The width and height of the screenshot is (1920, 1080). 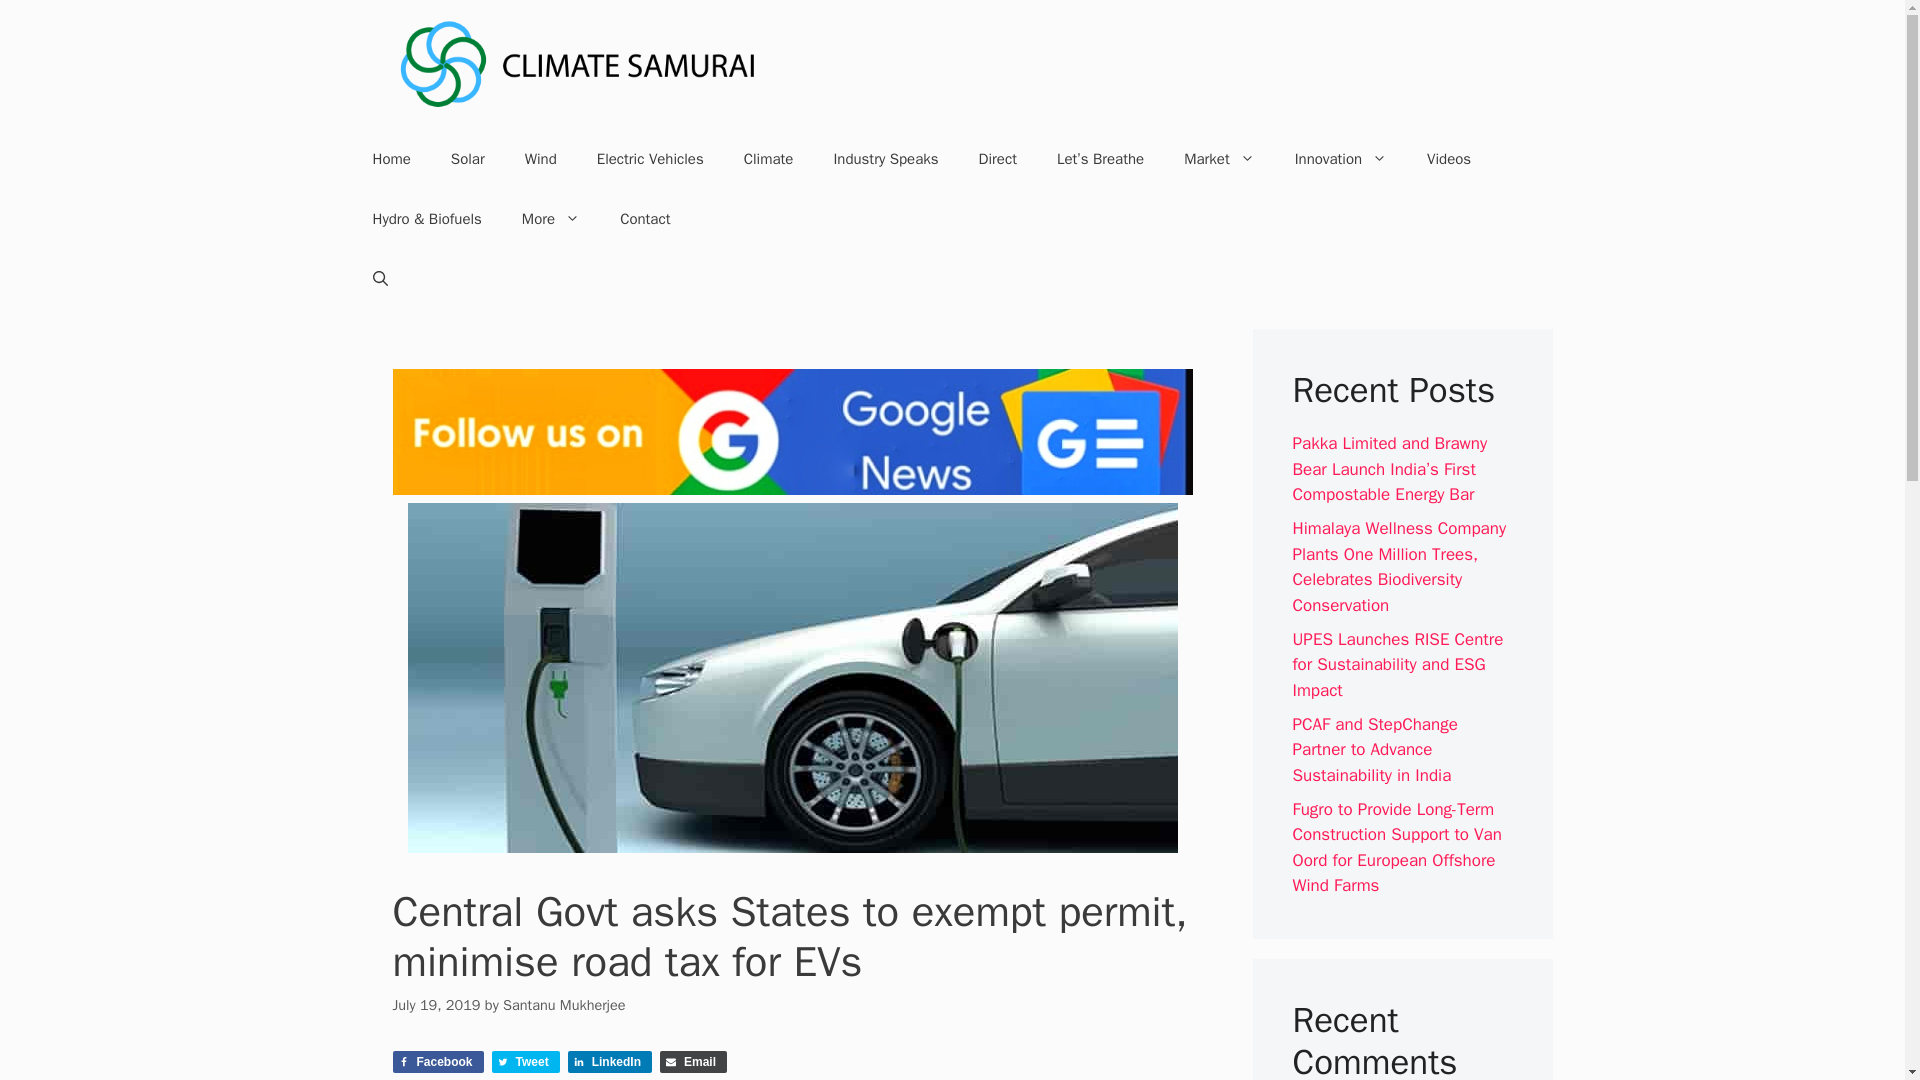 What do you see at coordinates (526, 1062) in the screenshot?
I see `Tweet` at bounding box center [526, 1062].